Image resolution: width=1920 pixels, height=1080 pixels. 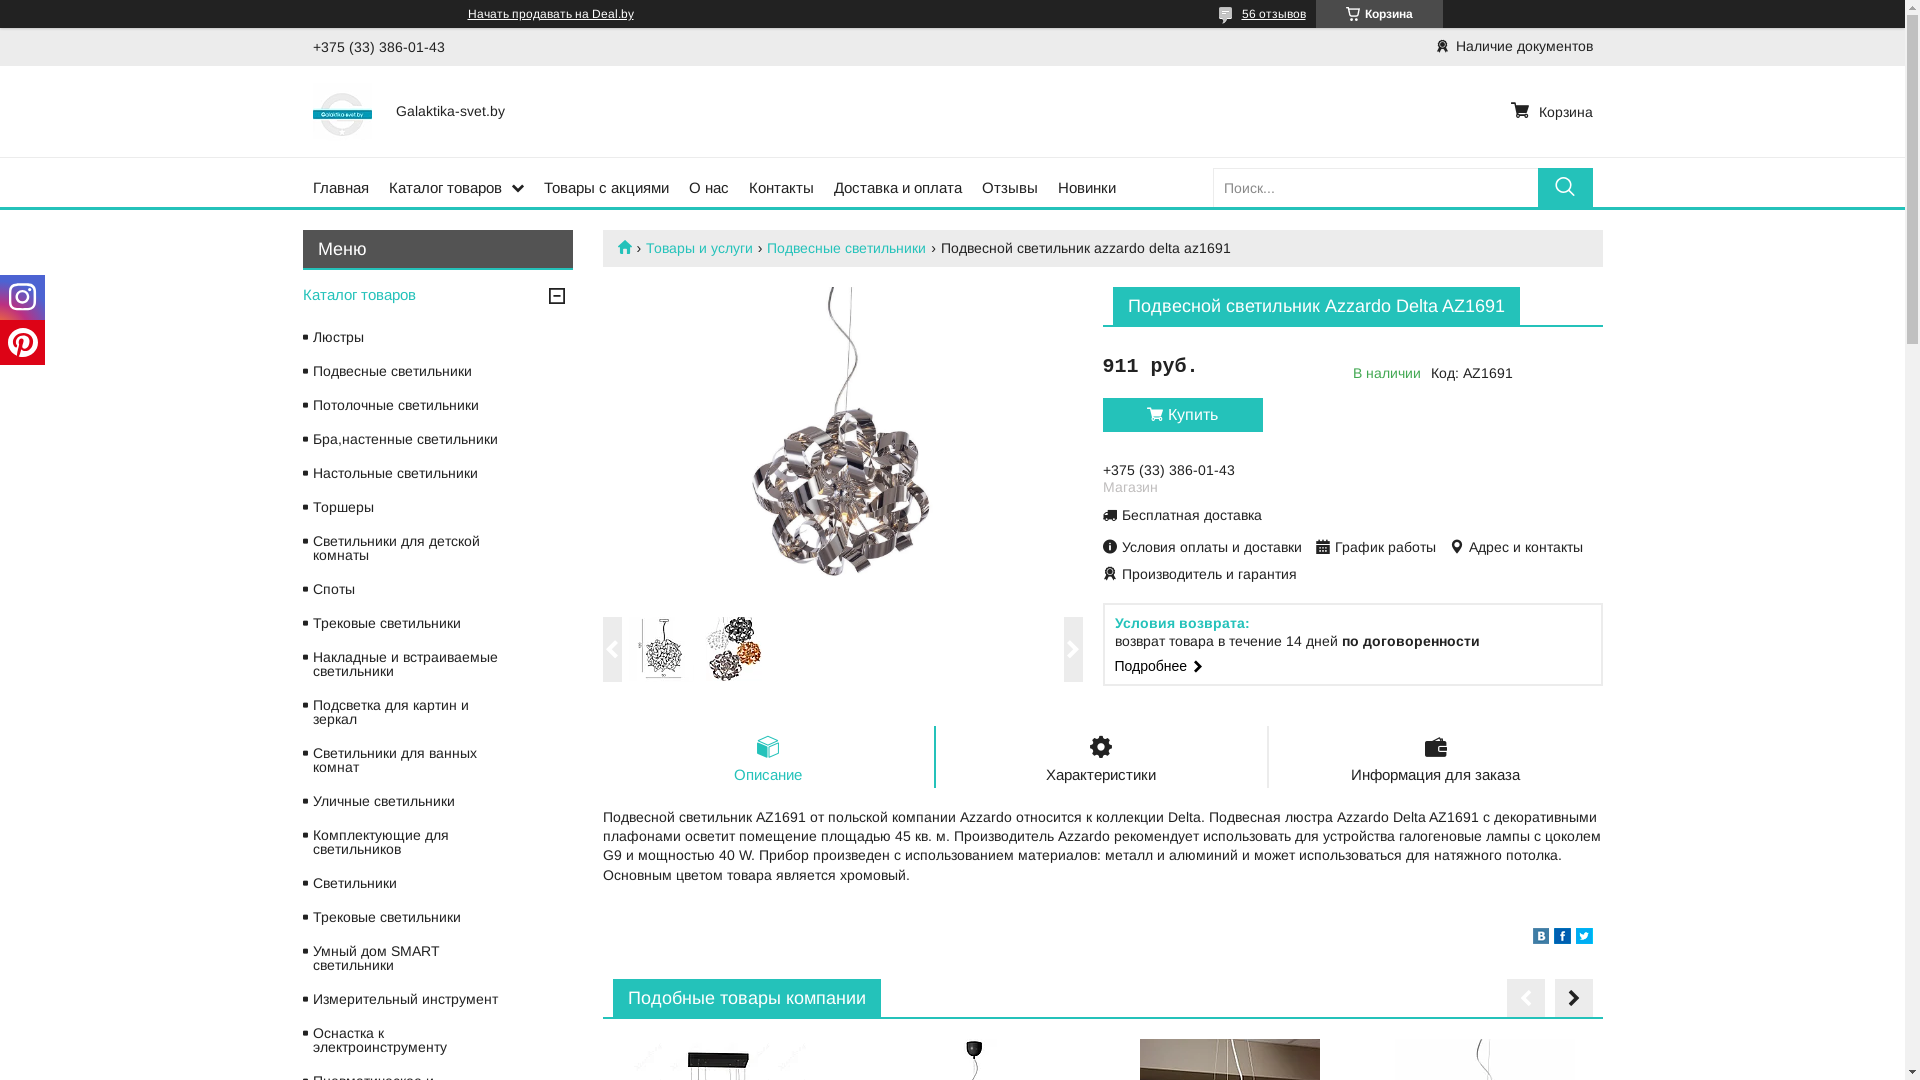 I want to click on twitter, so click(x=1584, y=939).